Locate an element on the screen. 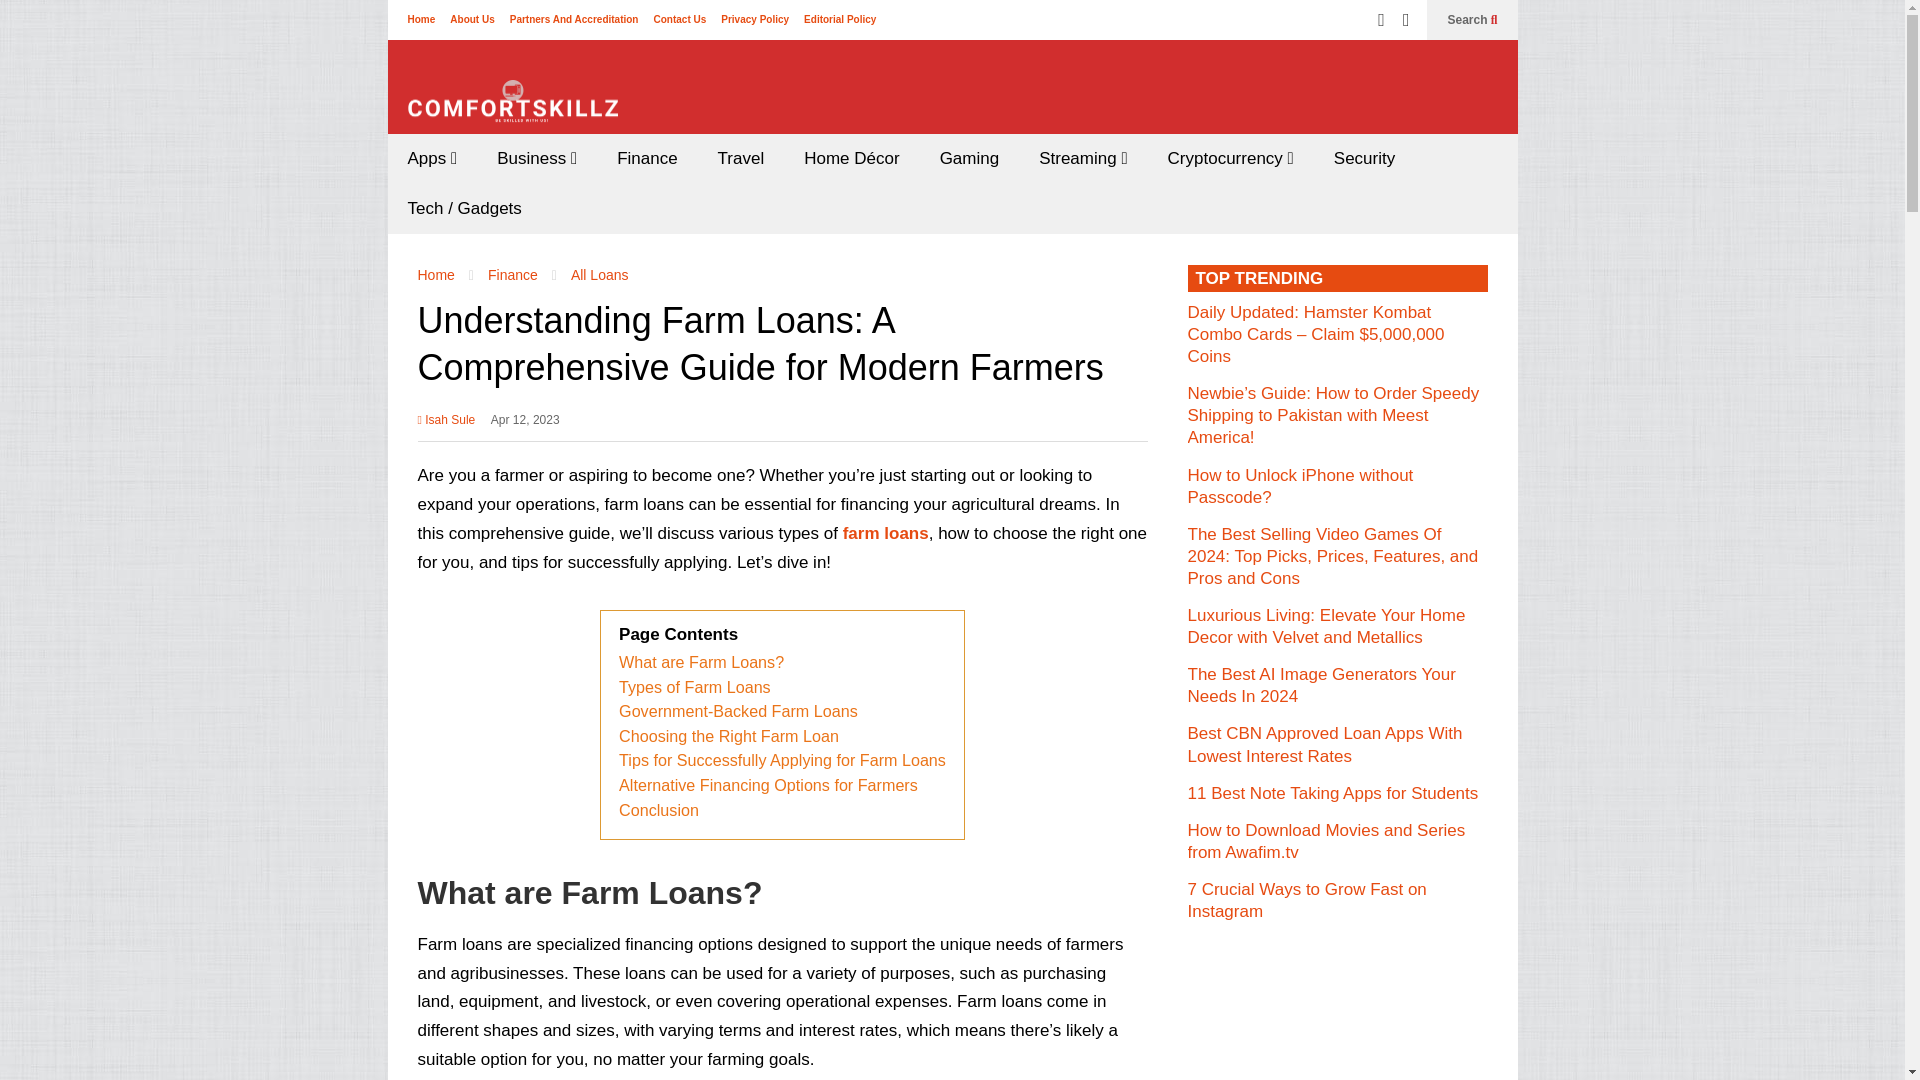 The width and height of the screenshot is (1920, 1080). Editorial Policy is located at coordinates (840, 19).